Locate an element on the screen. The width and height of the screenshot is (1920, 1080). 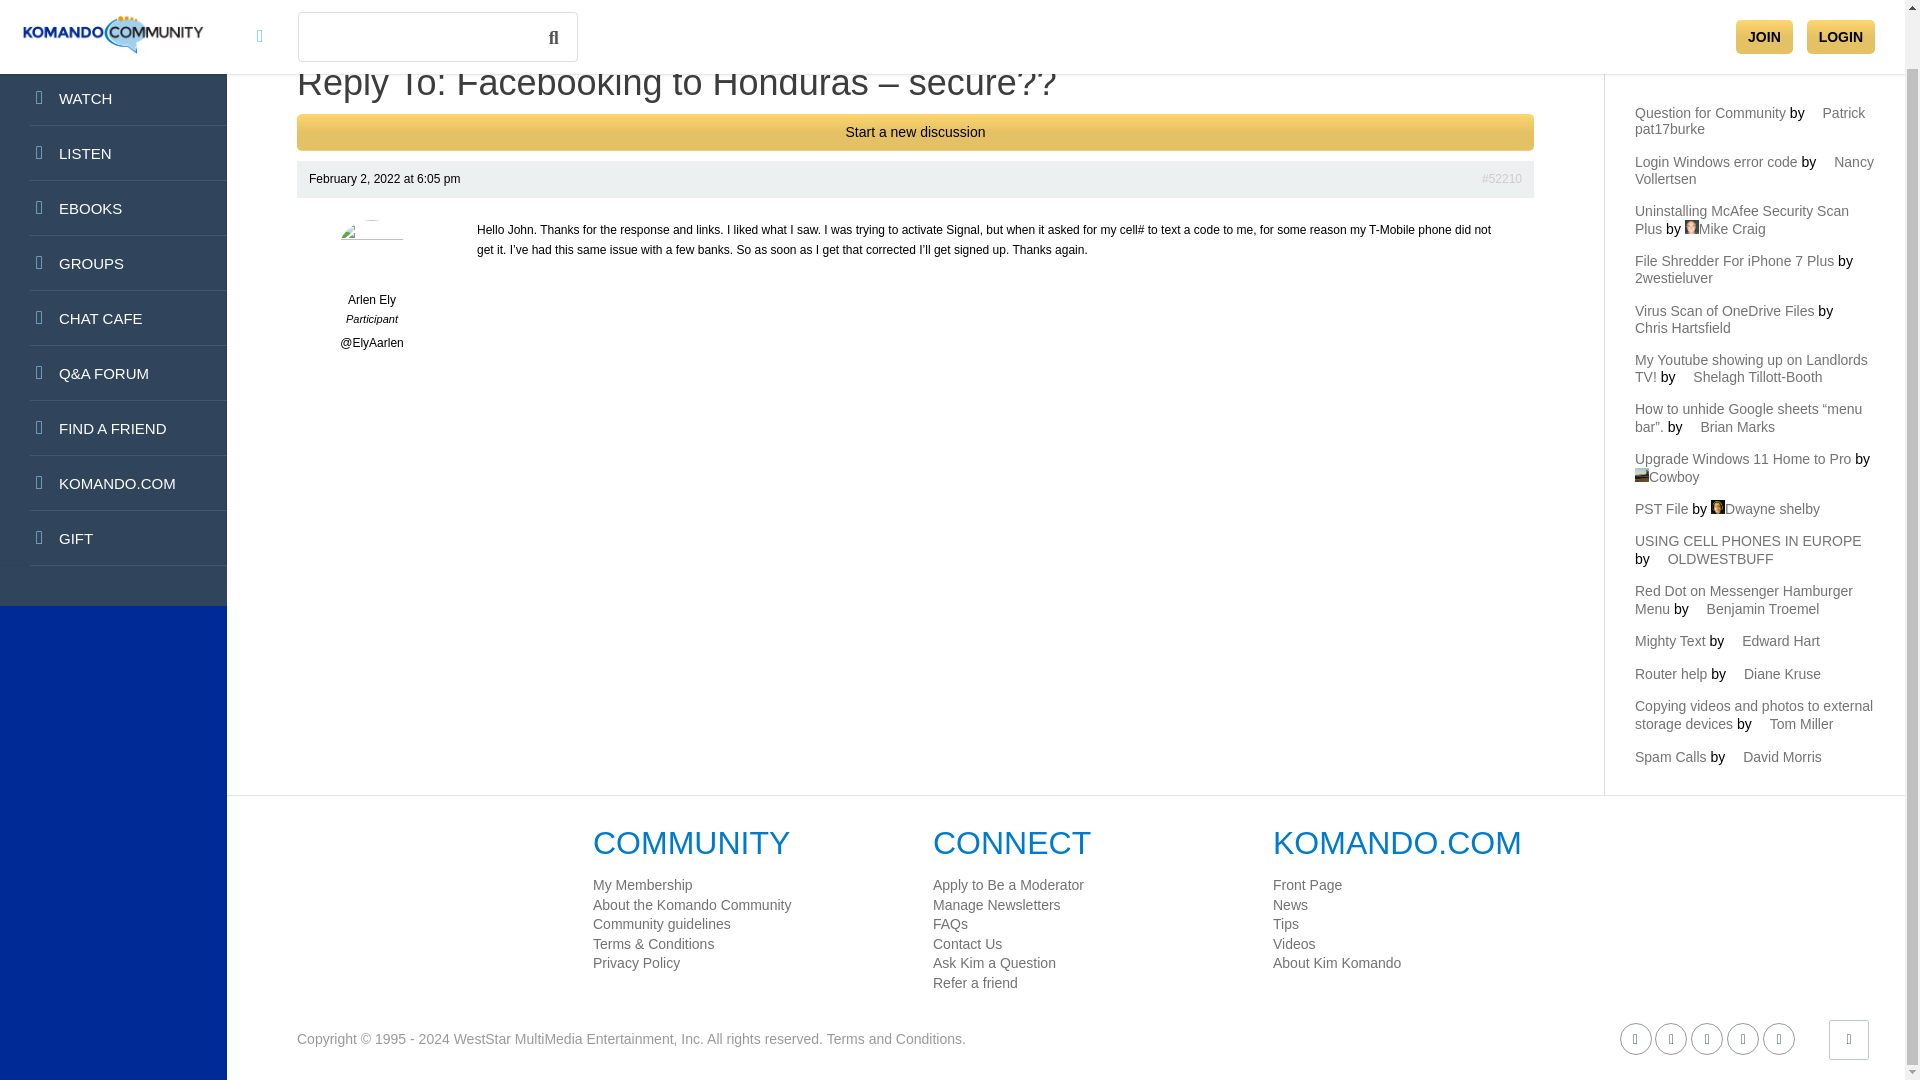
GIFT is located at coordinates (113, 538).